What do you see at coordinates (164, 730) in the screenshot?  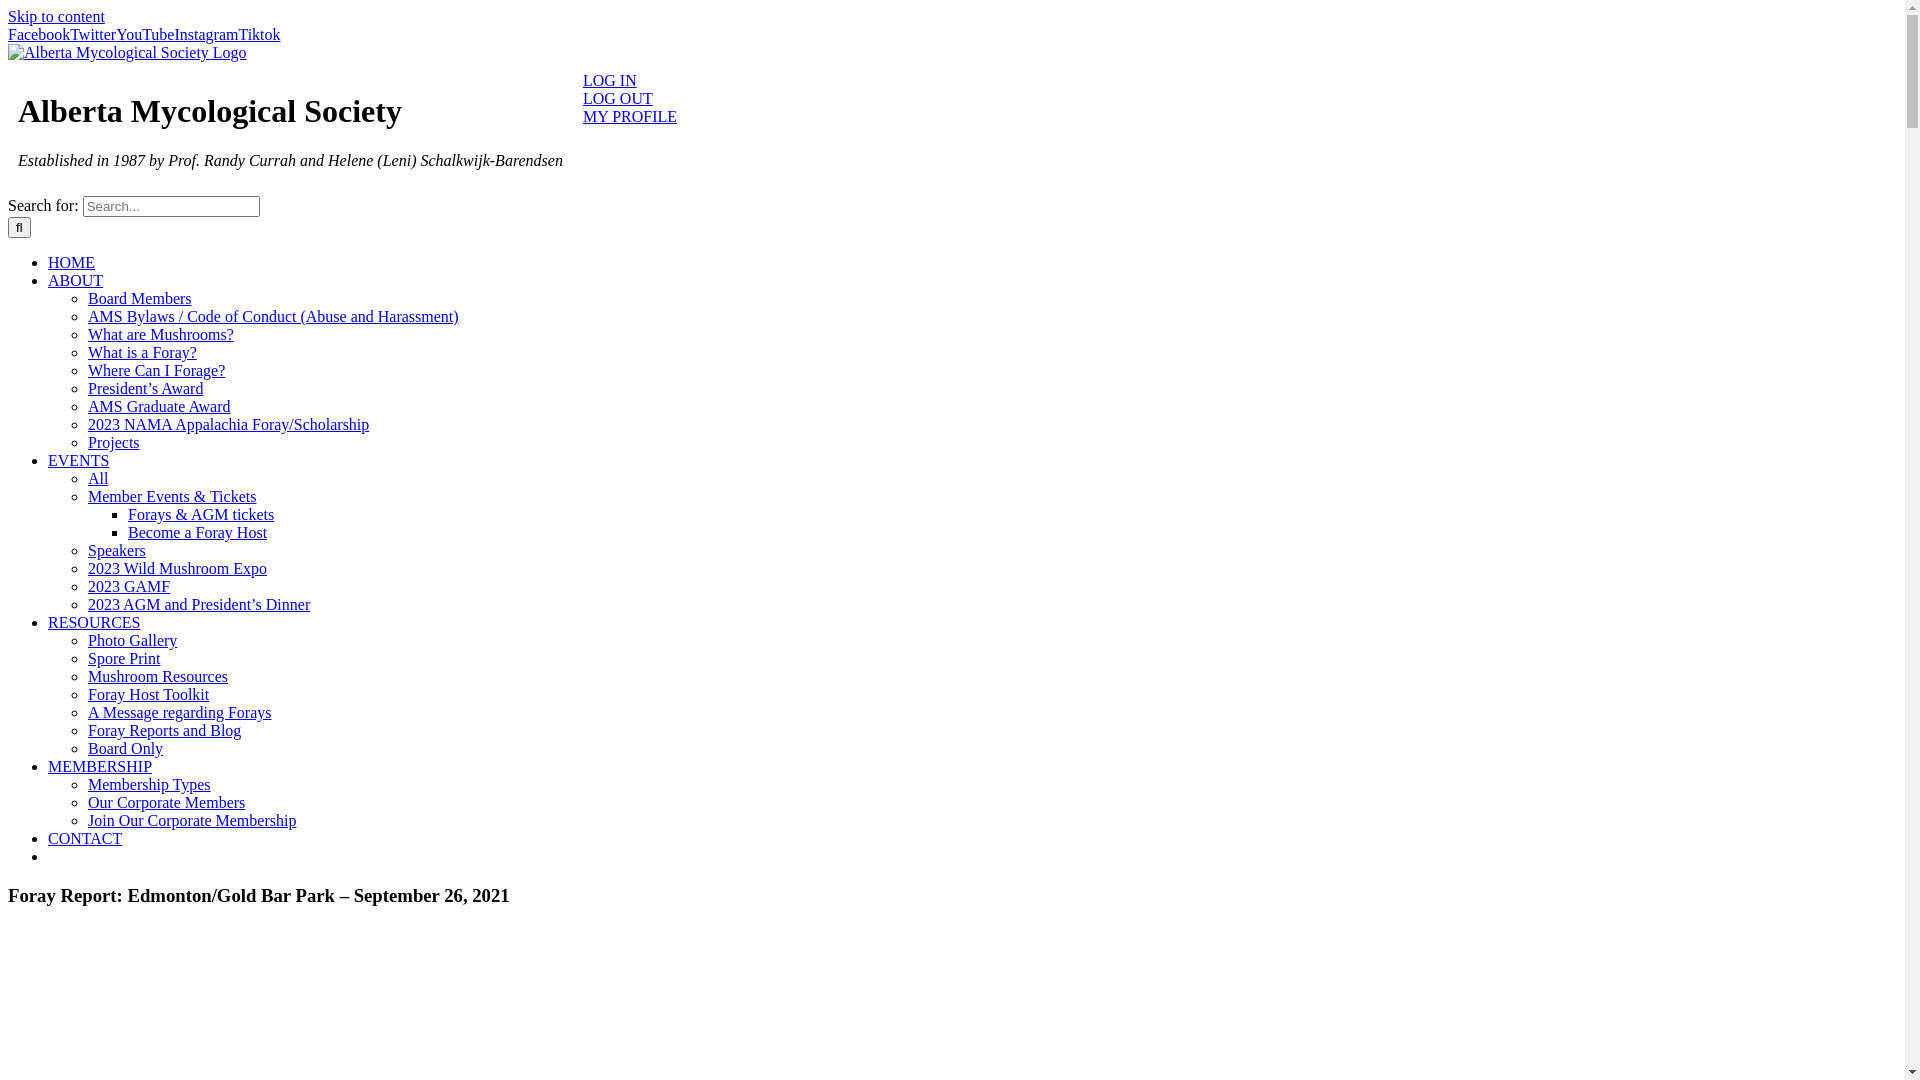 I see `Foray Reports and Blog` at bounding box center [164, 730].